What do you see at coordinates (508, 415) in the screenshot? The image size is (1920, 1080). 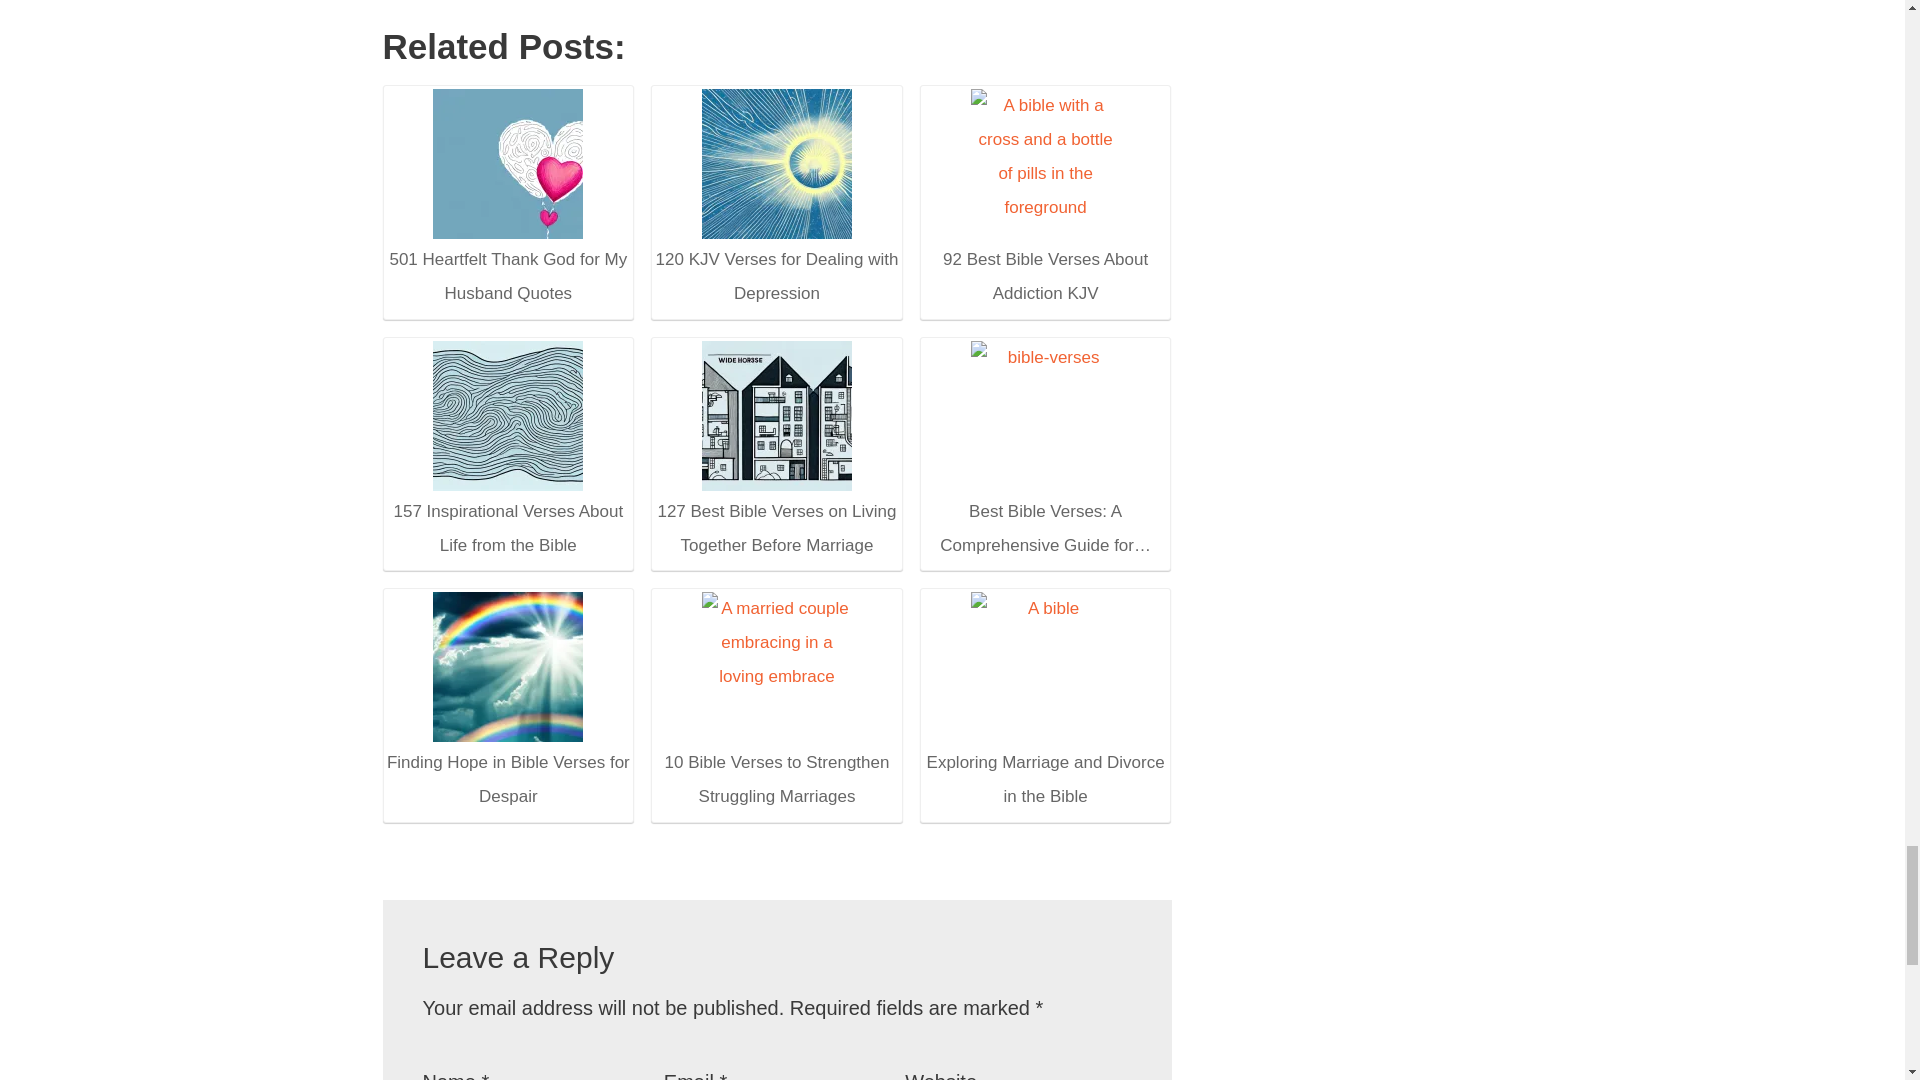 I see `157 Inspirational Verses About Life from the Bible` at bounding box center [508, 415].